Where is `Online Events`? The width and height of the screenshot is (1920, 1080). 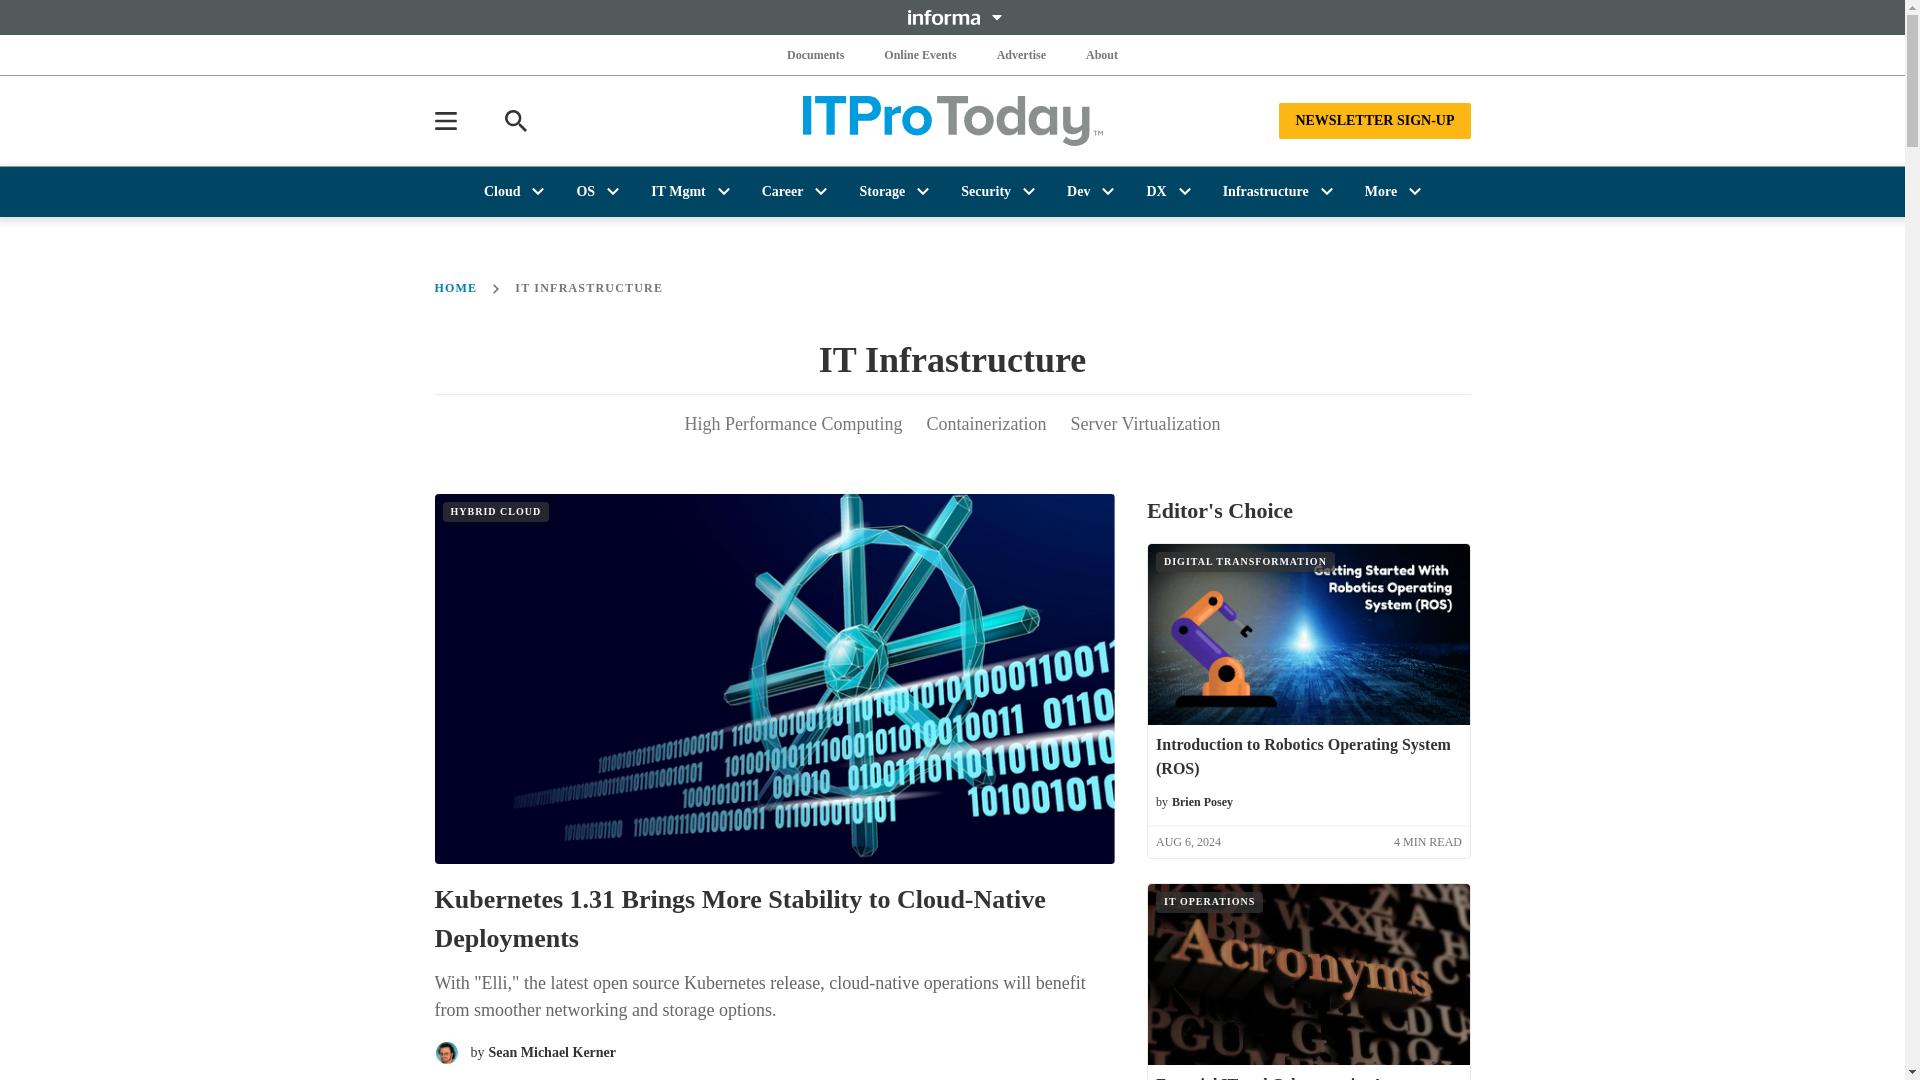 Online Events is located at coordinates (920, 54).